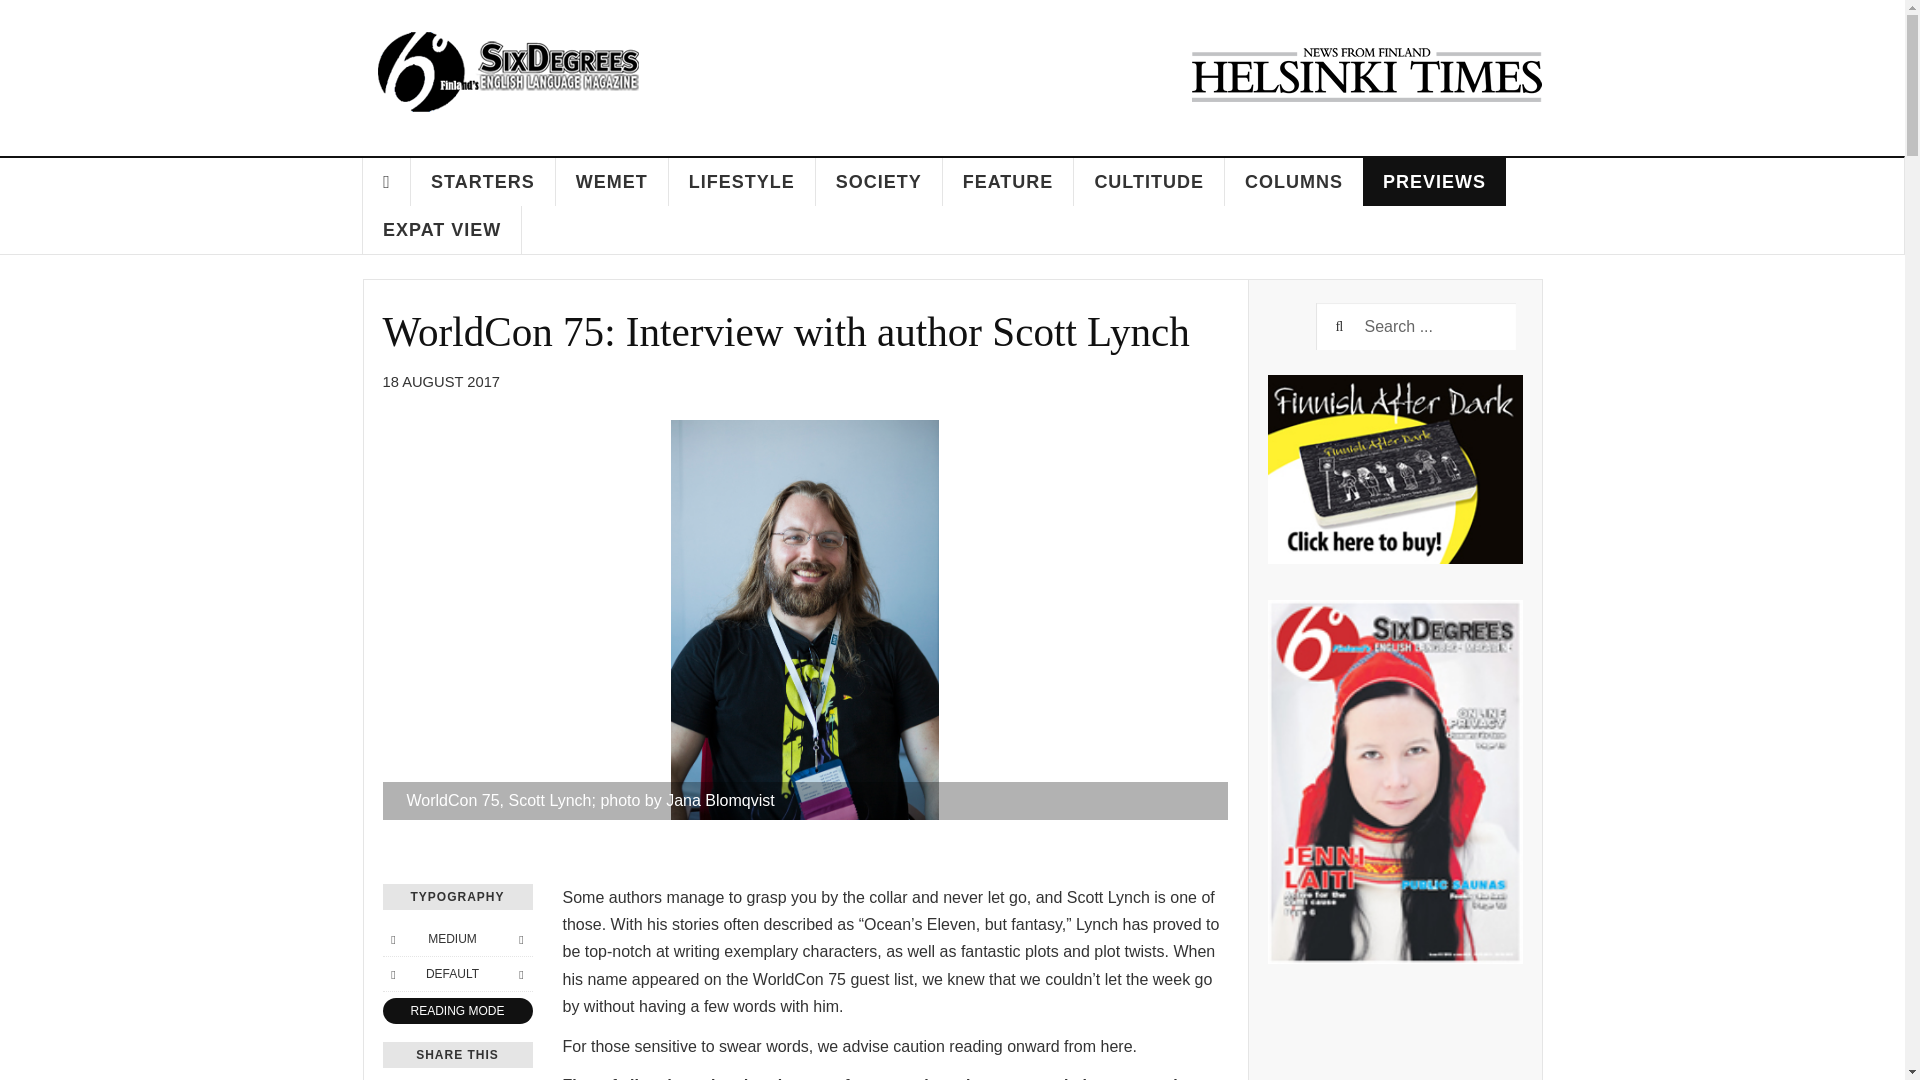  Describe the element at coordinates (1434, 182) in the screenshot. I see `PREVIEWS` at that location.